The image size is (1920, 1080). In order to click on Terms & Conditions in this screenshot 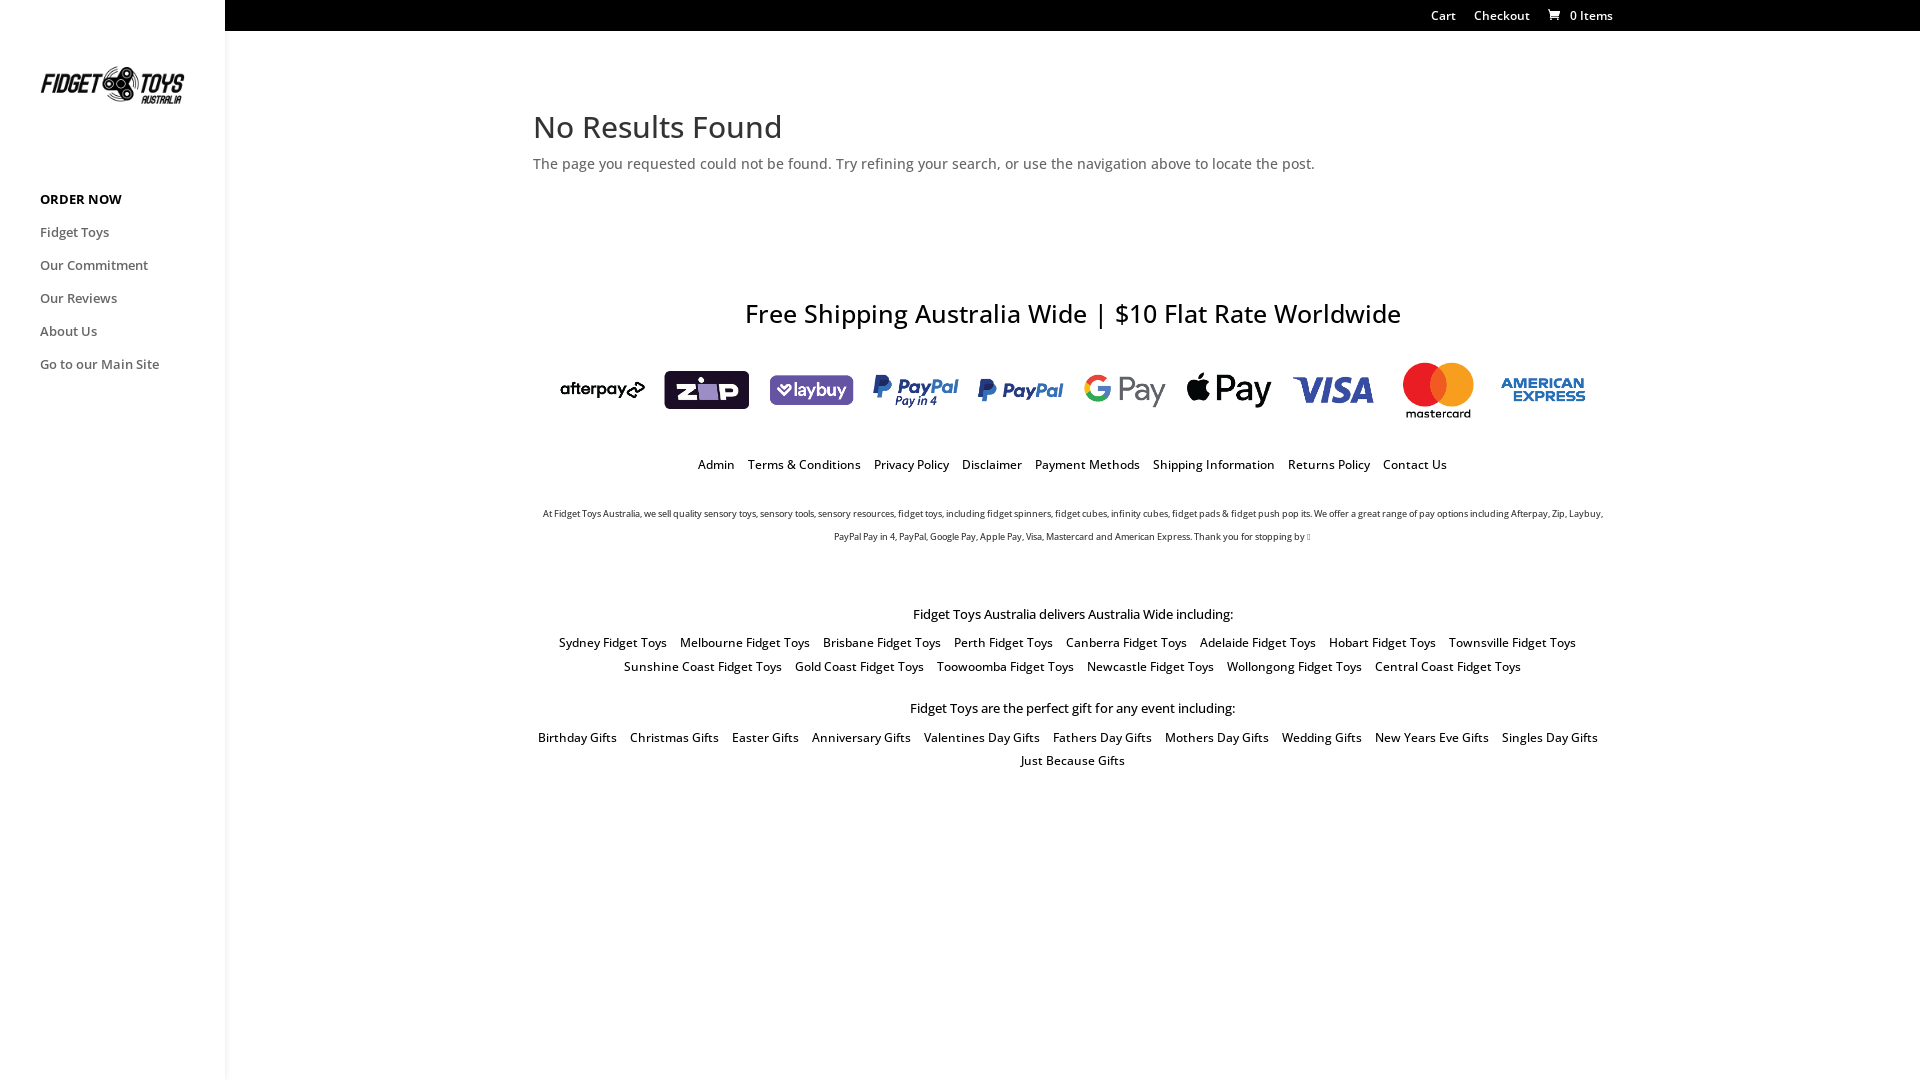, I will do `click(804, 464)`.